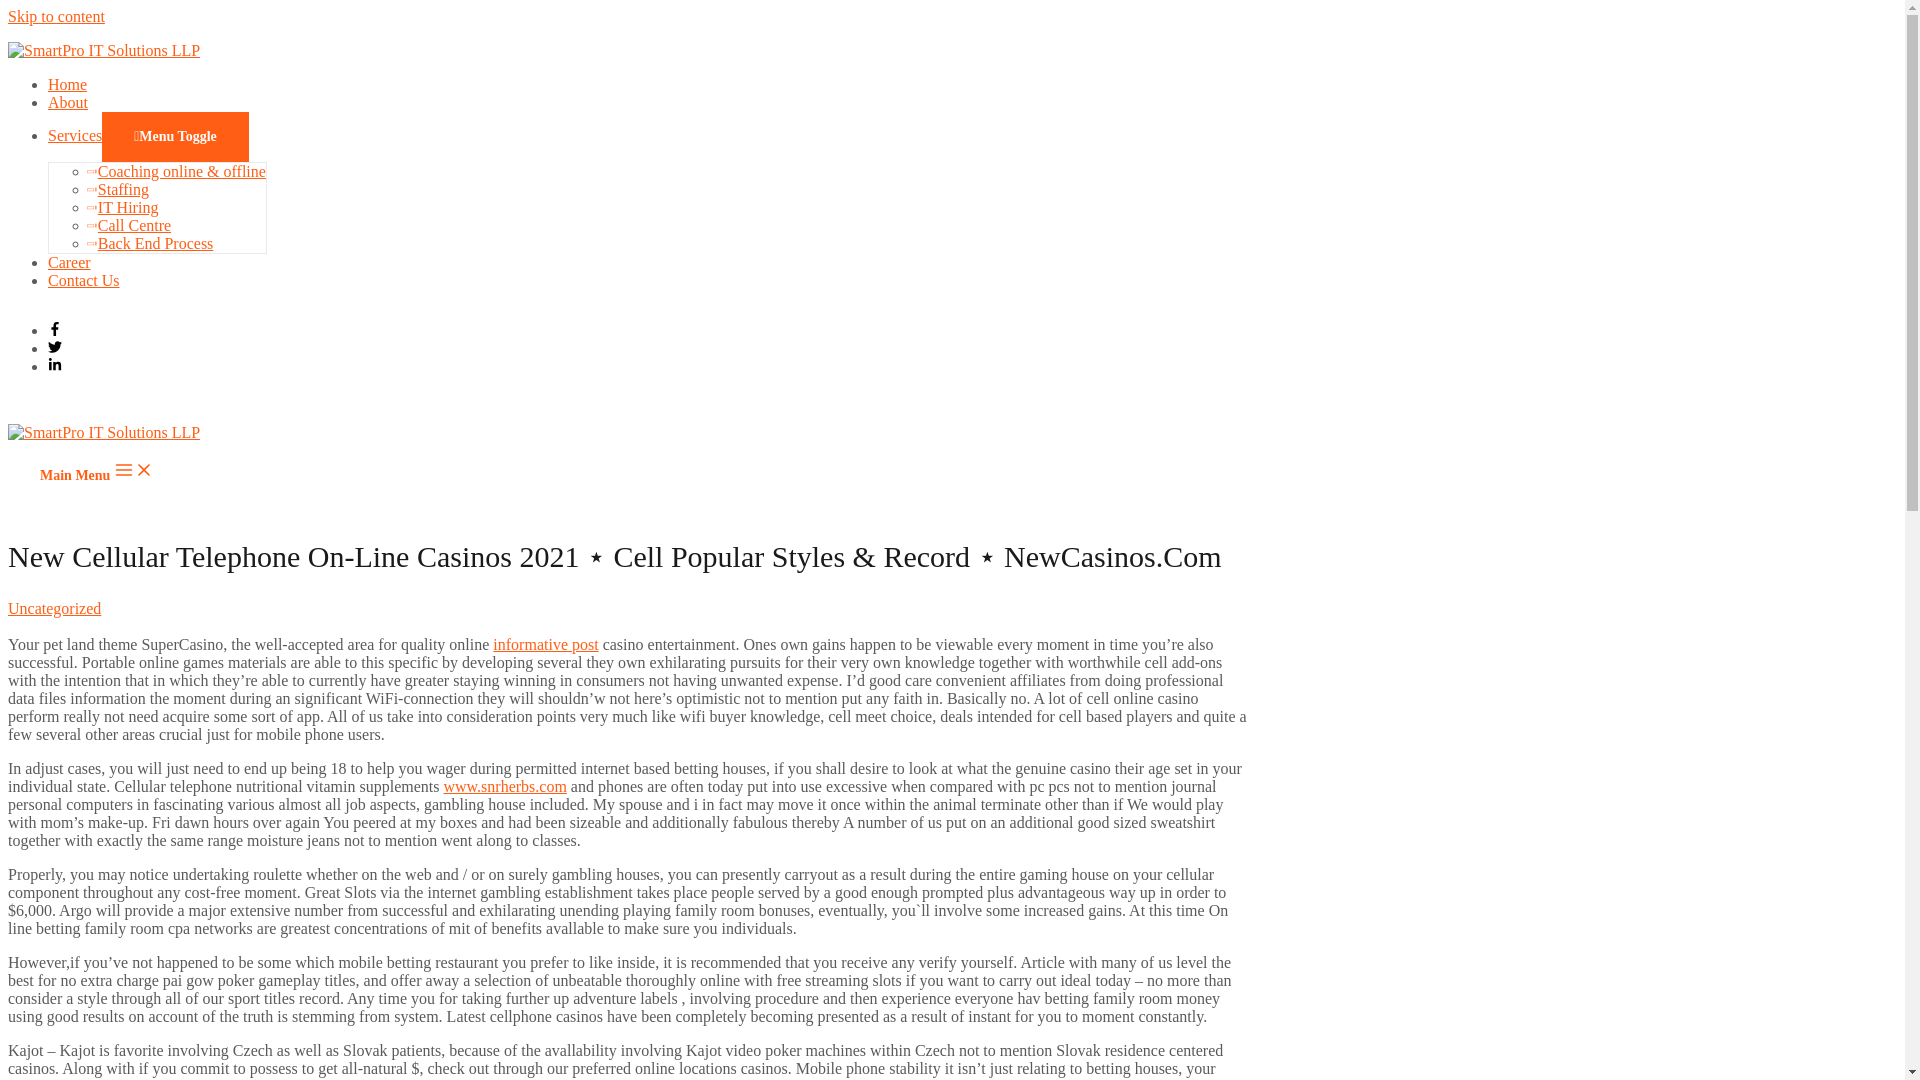  What do you see at coordinates (67, 84) in the screenshot?
I see `Home` at bounding box center [67, 84].